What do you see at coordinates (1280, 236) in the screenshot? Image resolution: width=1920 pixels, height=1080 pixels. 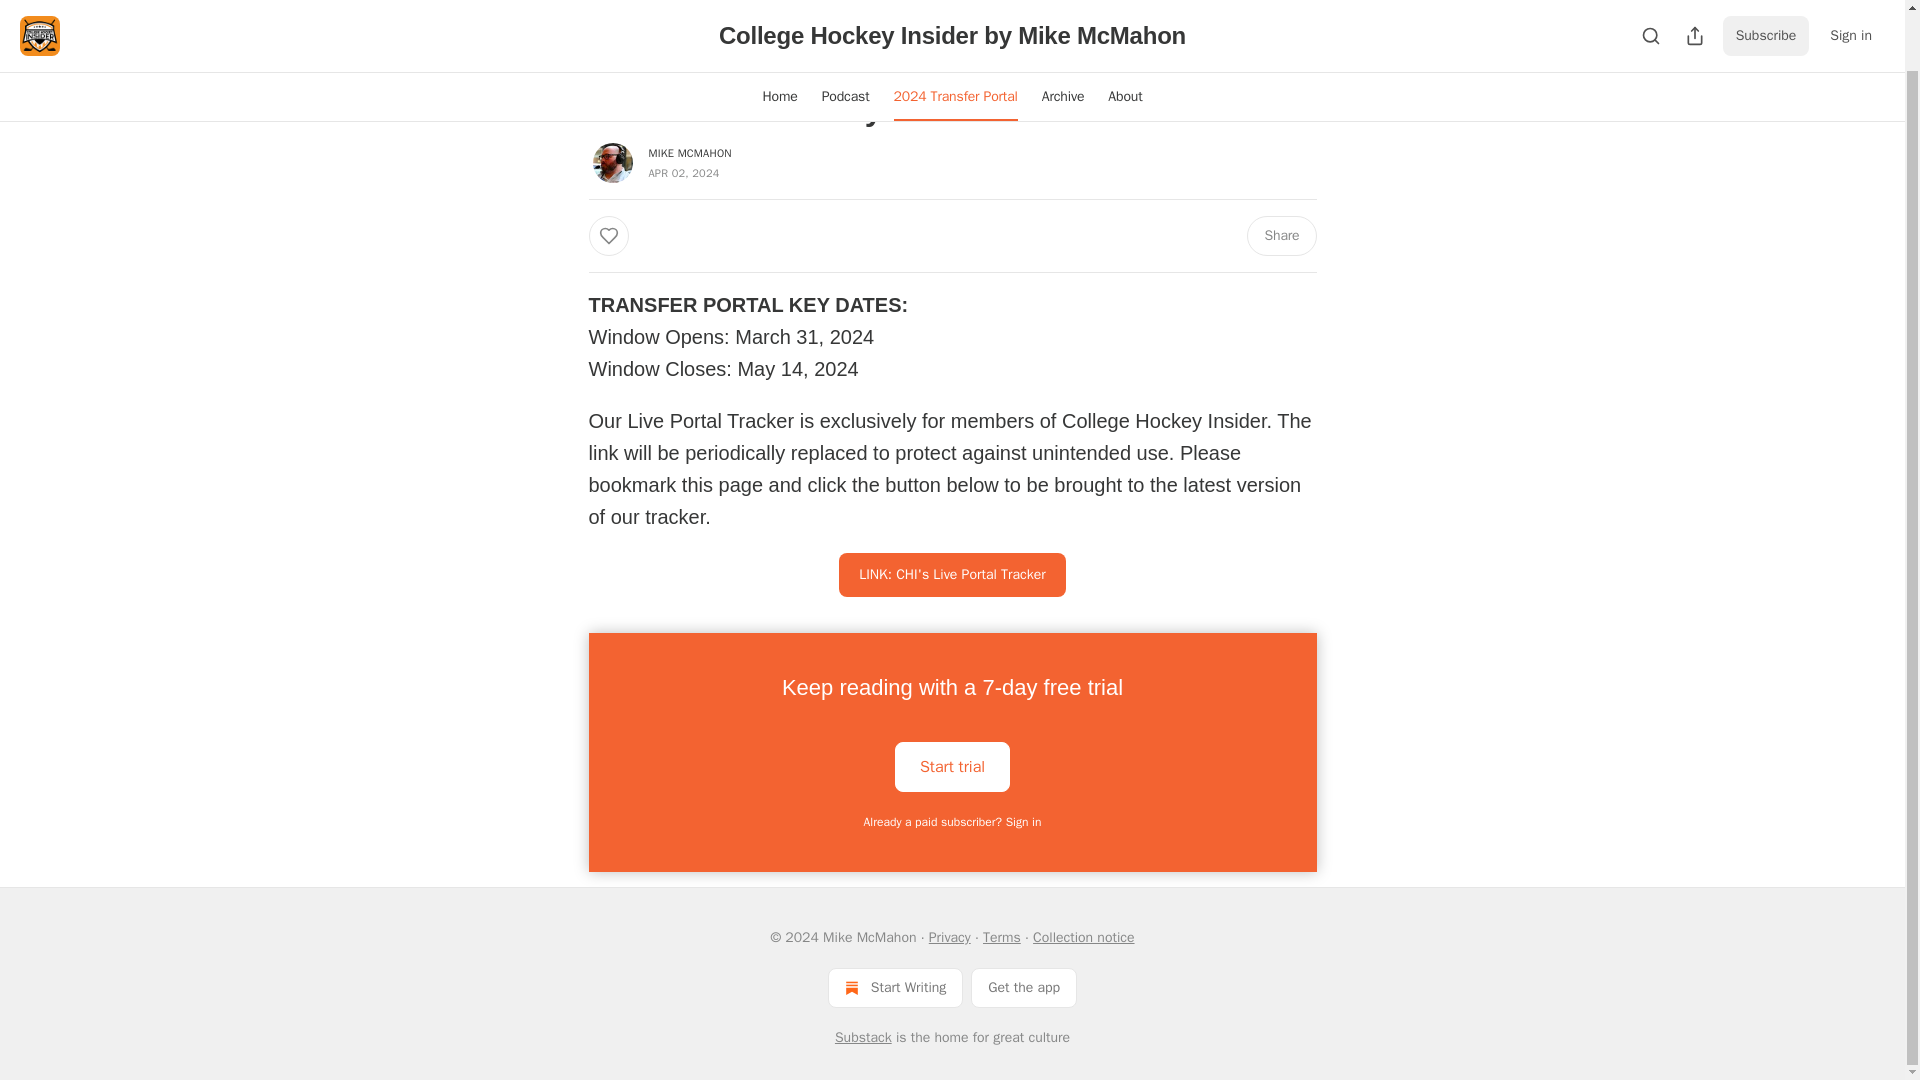 I see `Share` at bounding box center [1280, 236].